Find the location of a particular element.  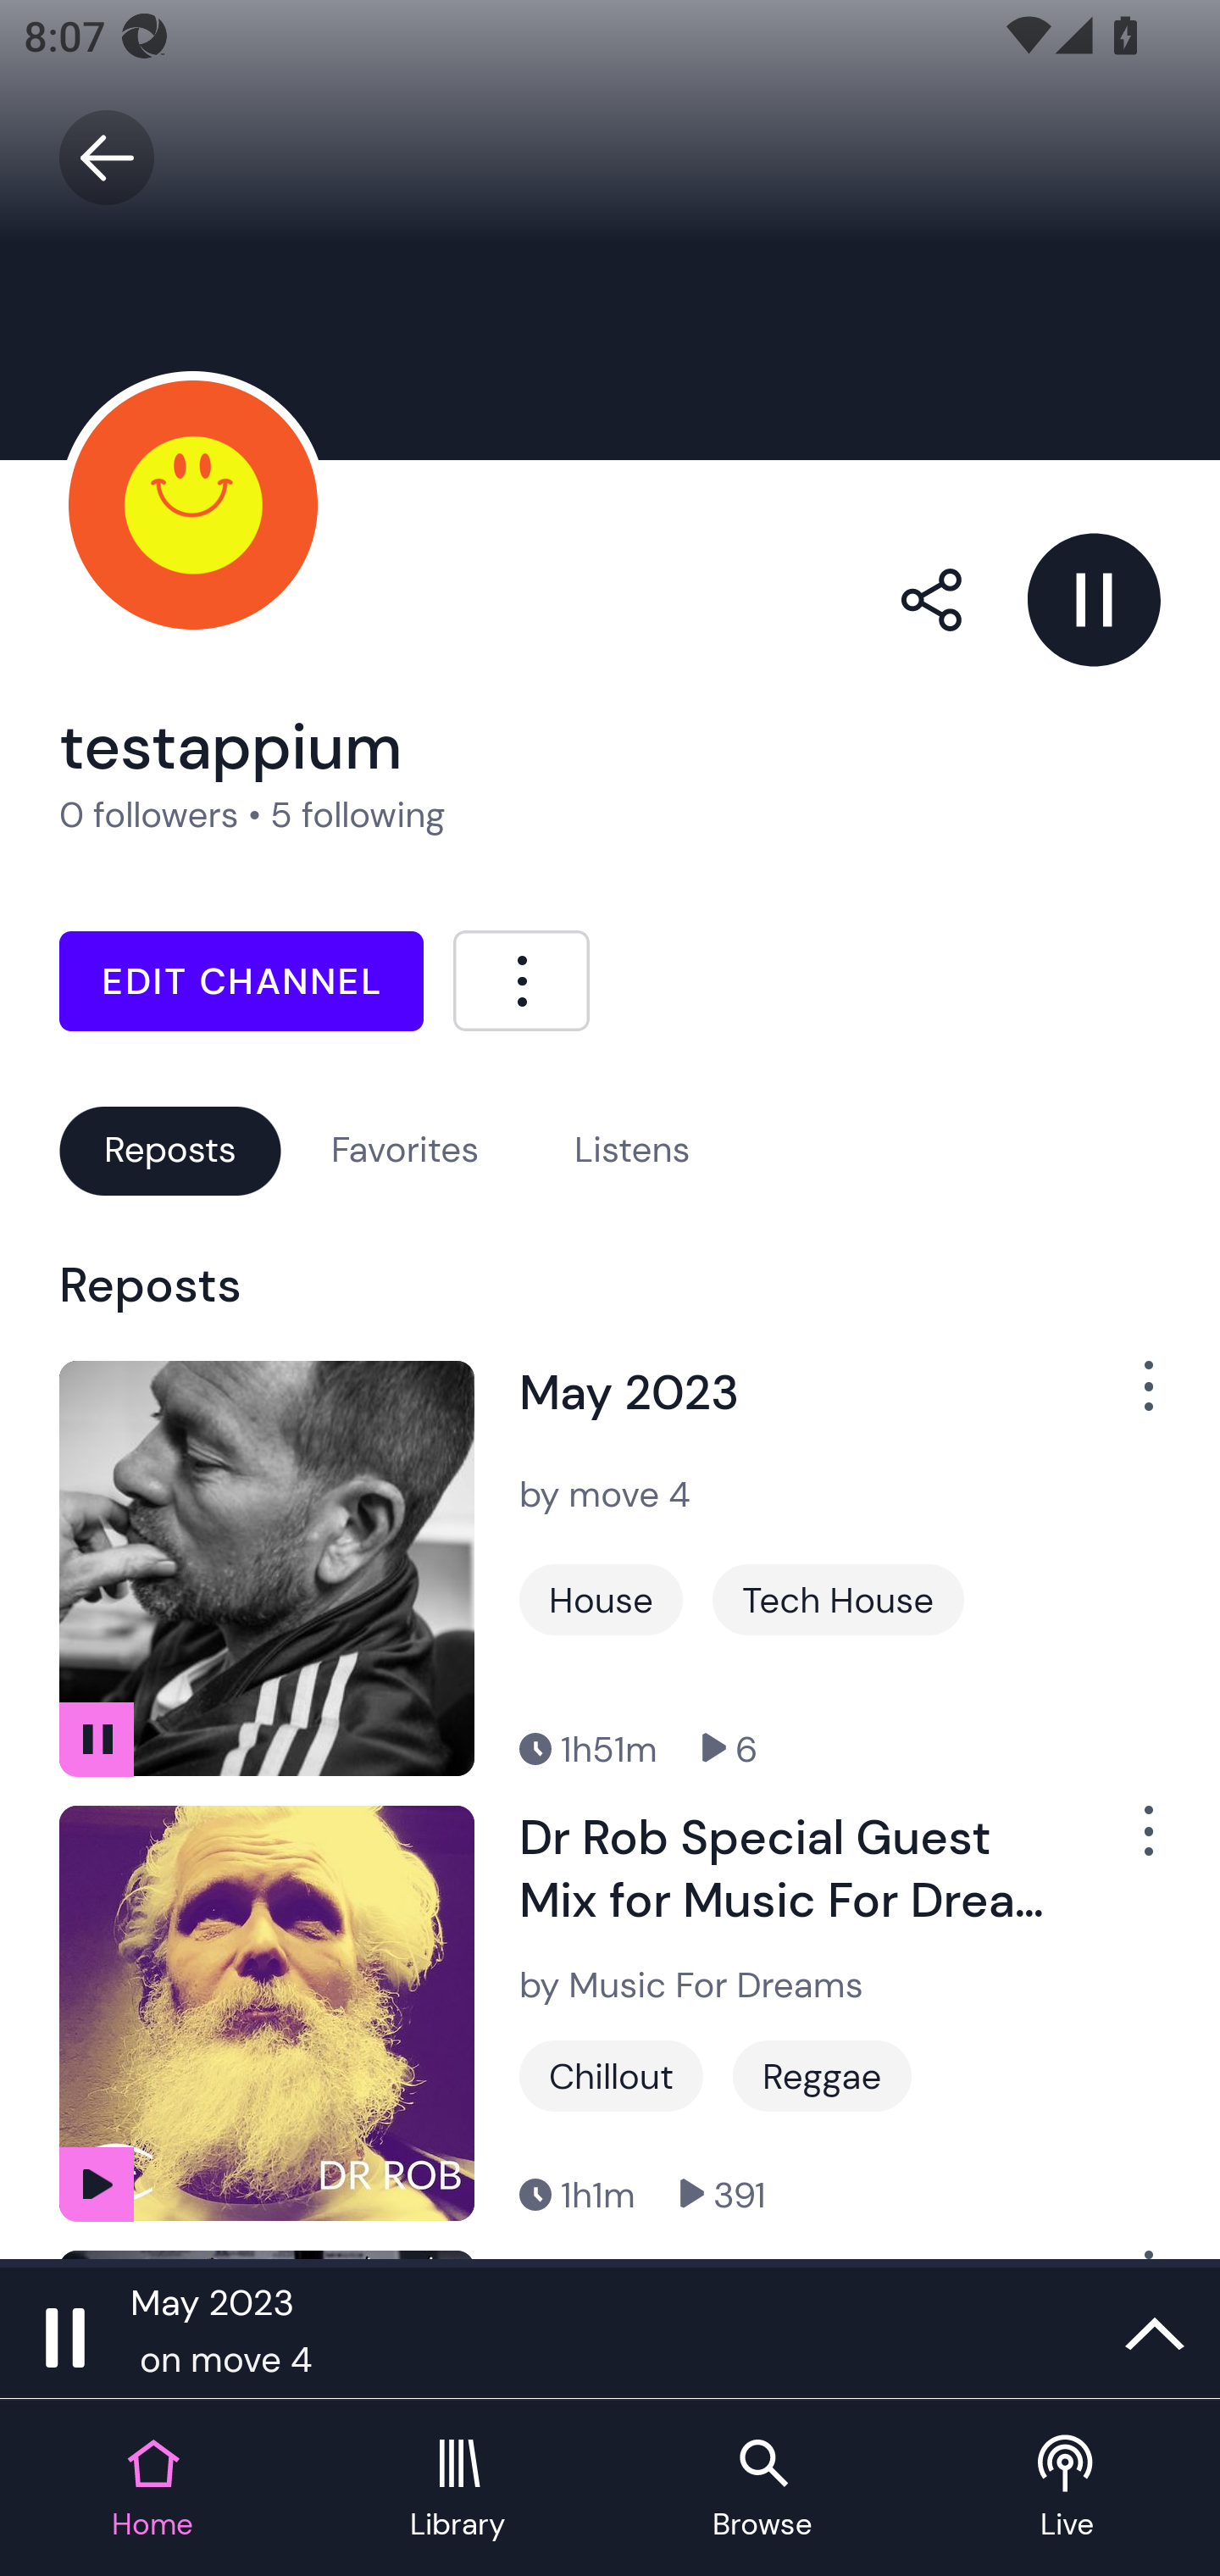

House is located at coordinates (602, 1600).